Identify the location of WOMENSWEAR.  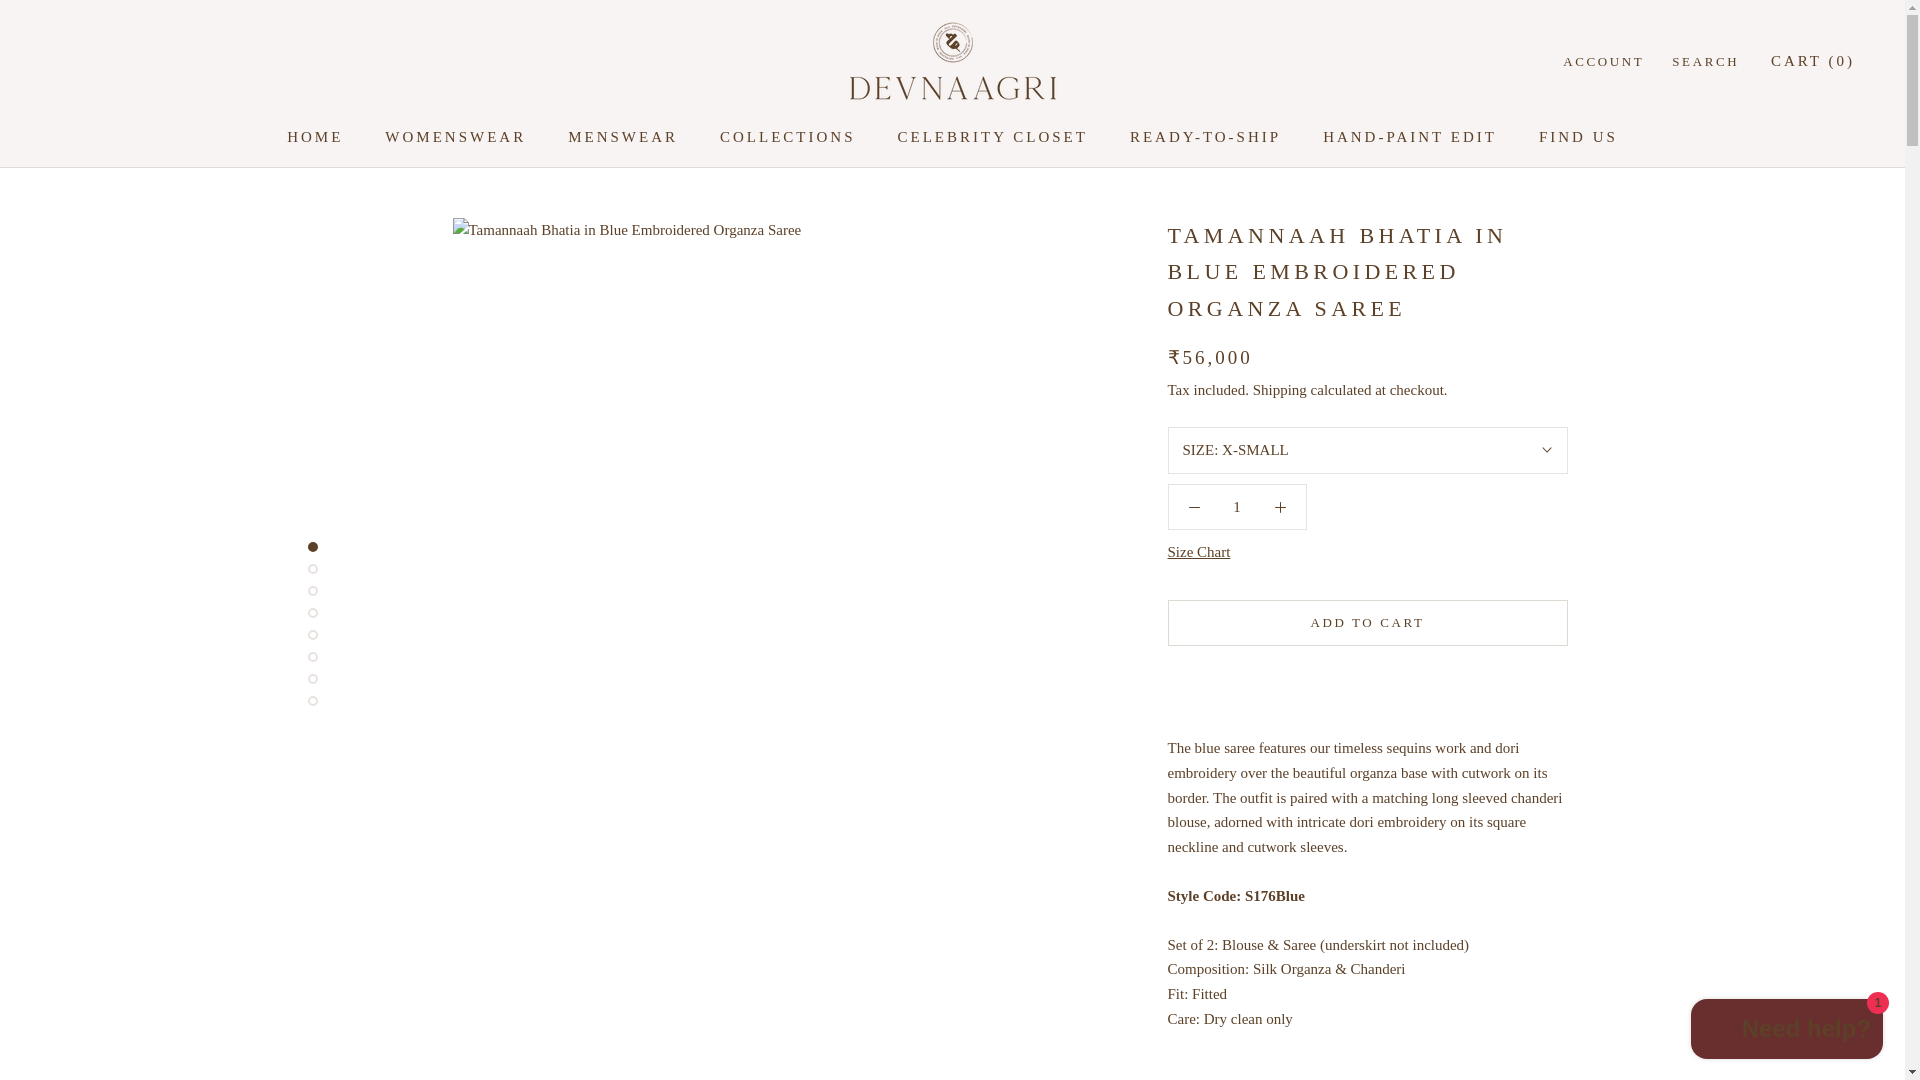
(1237, 507).